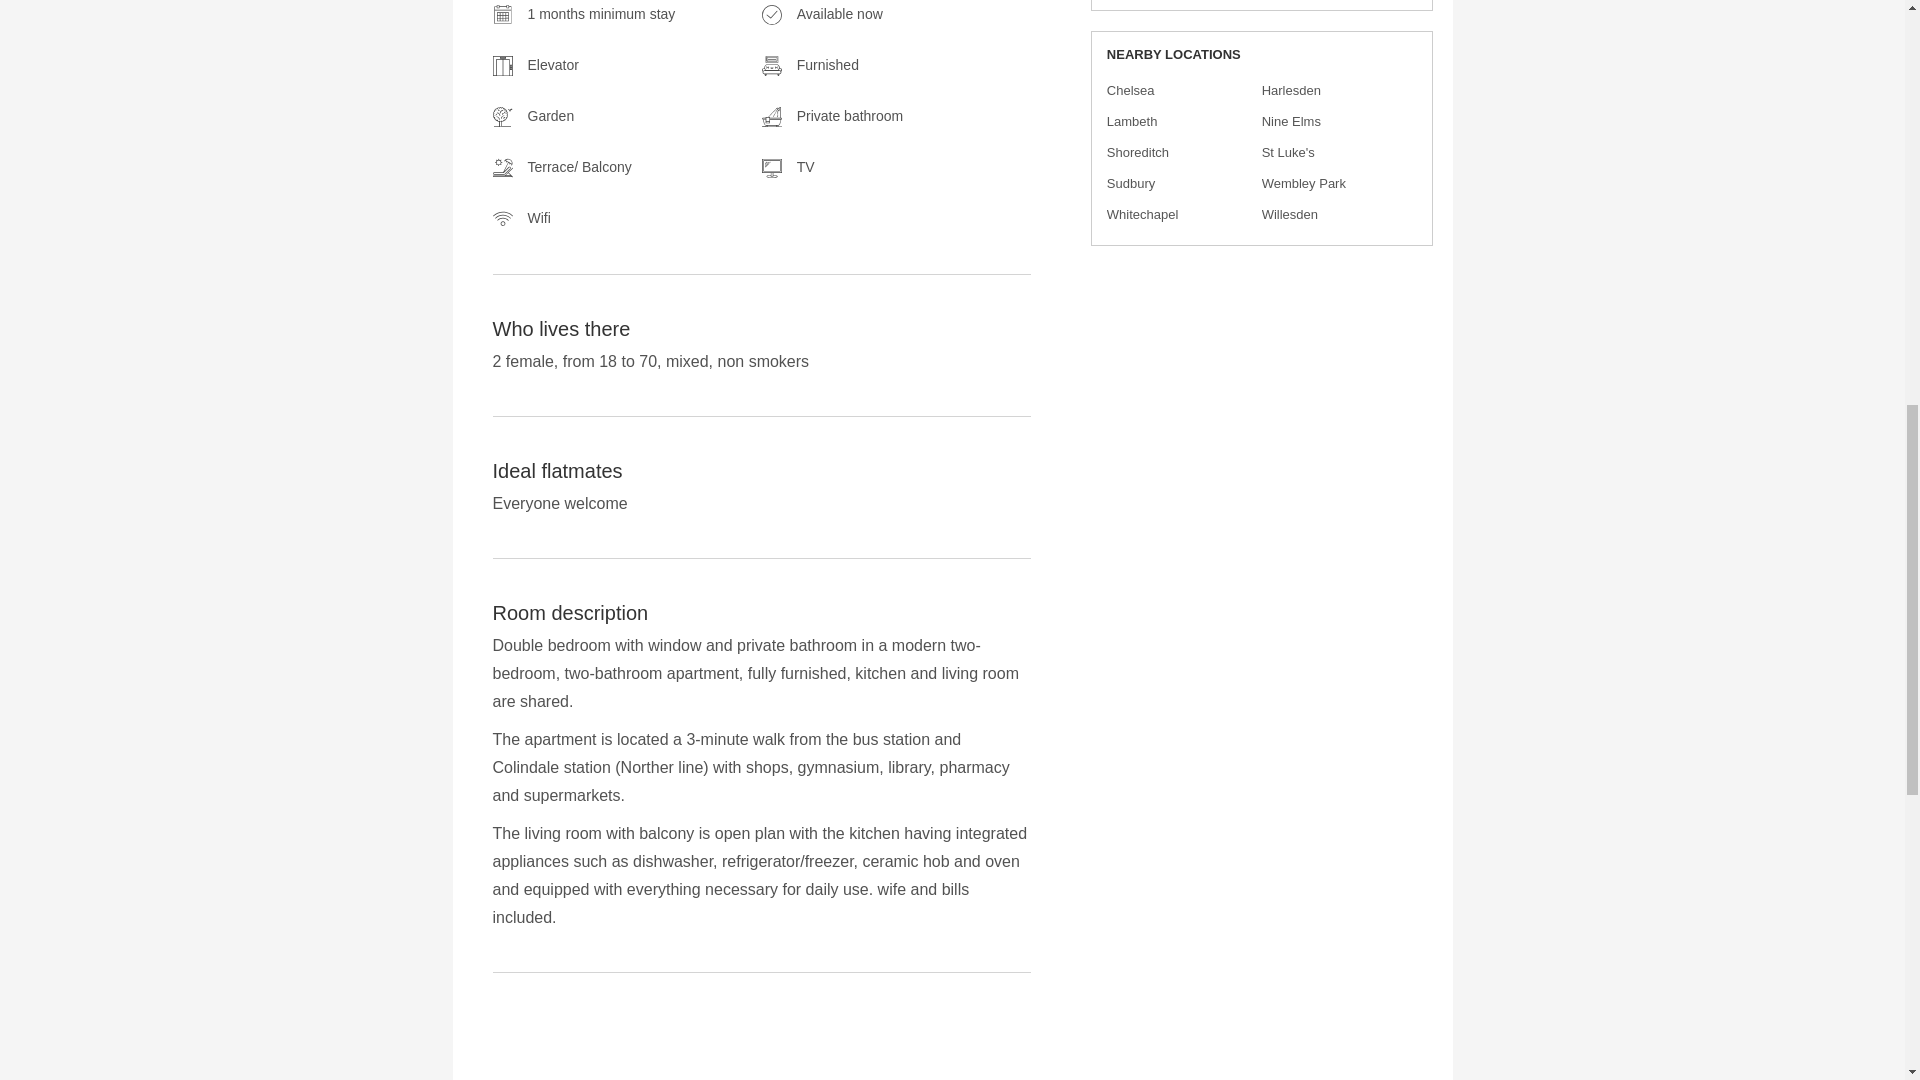 The height and width of the screenshot is (1080, 1920). Describe the element at coordinates (1290, 90) in the screenshot. I see `Harlesden` at that location.